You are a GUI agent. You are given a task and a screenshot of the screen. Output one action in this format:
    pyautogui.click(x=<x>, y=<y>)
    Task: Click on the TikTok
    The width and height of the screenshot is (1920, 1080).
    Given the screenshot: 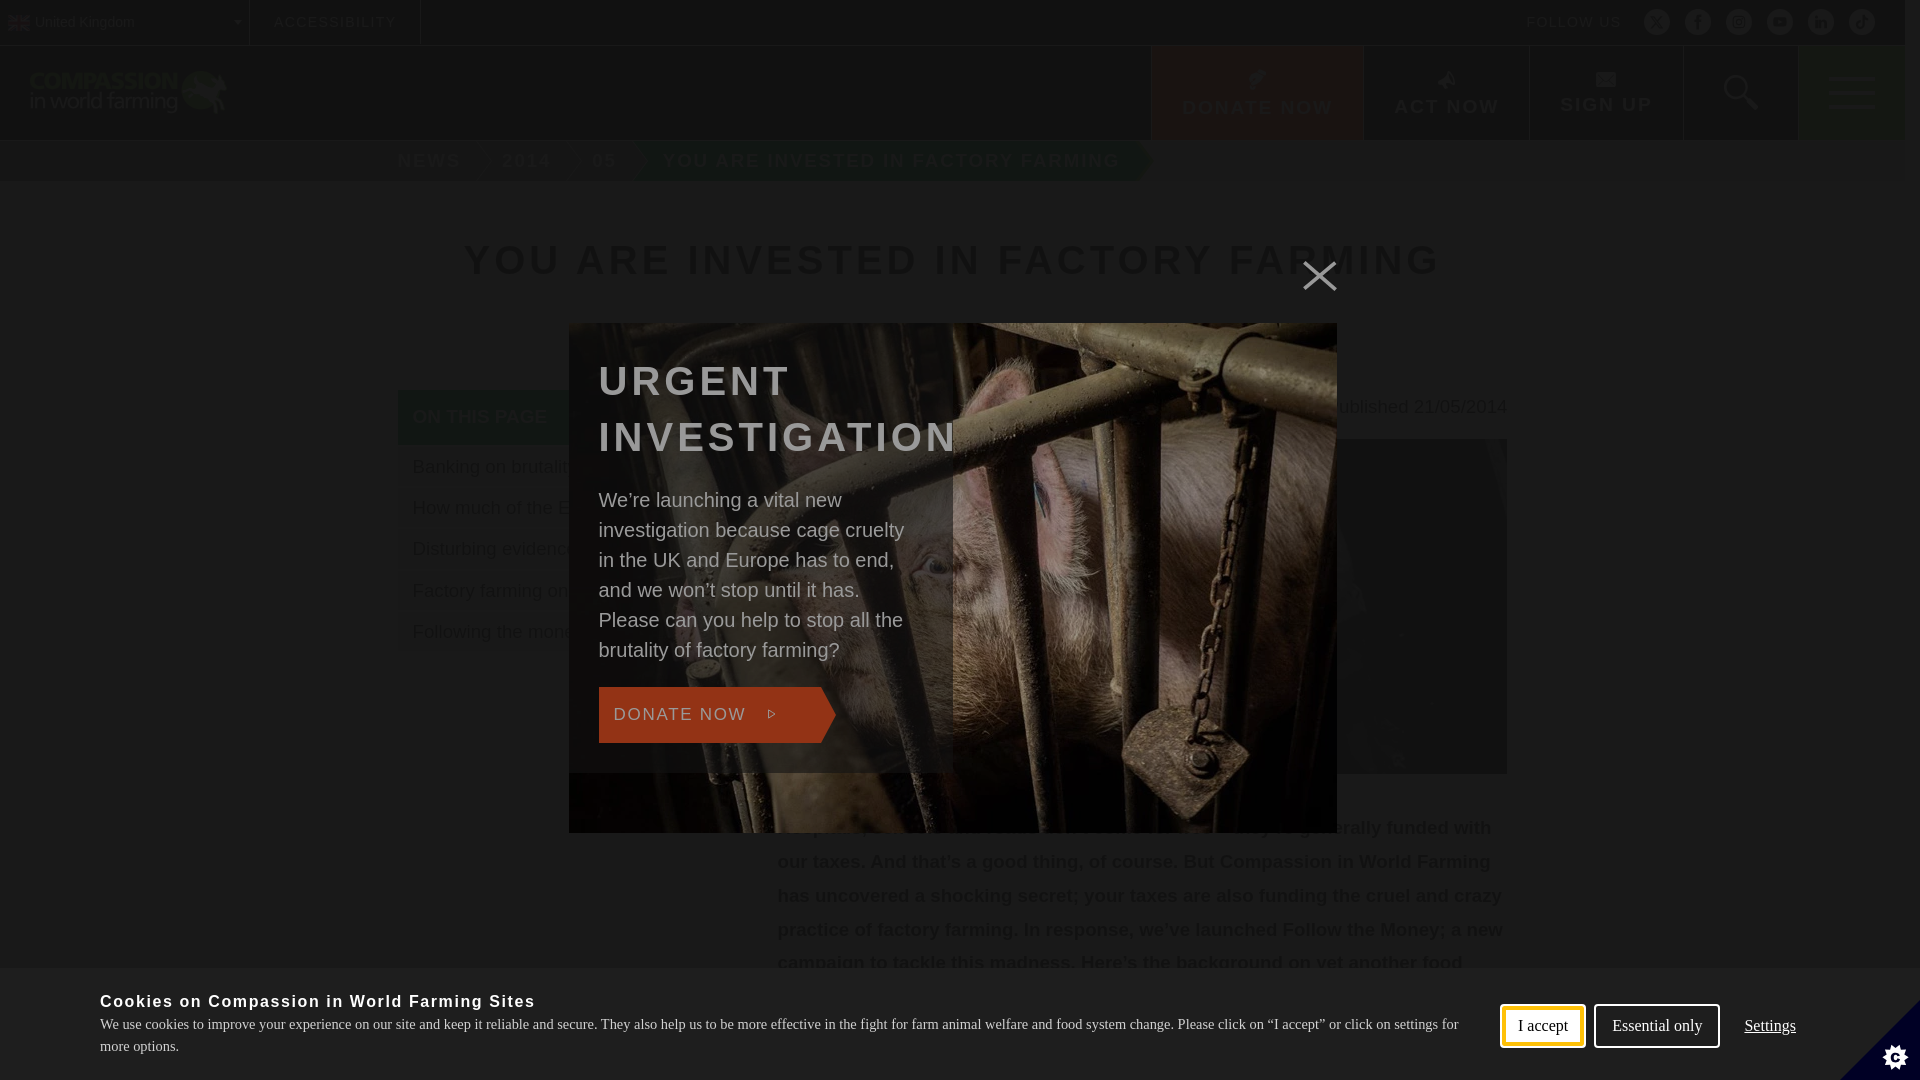 What is the action you would take?
    pyautogui.click(x=1862, y=22)
    